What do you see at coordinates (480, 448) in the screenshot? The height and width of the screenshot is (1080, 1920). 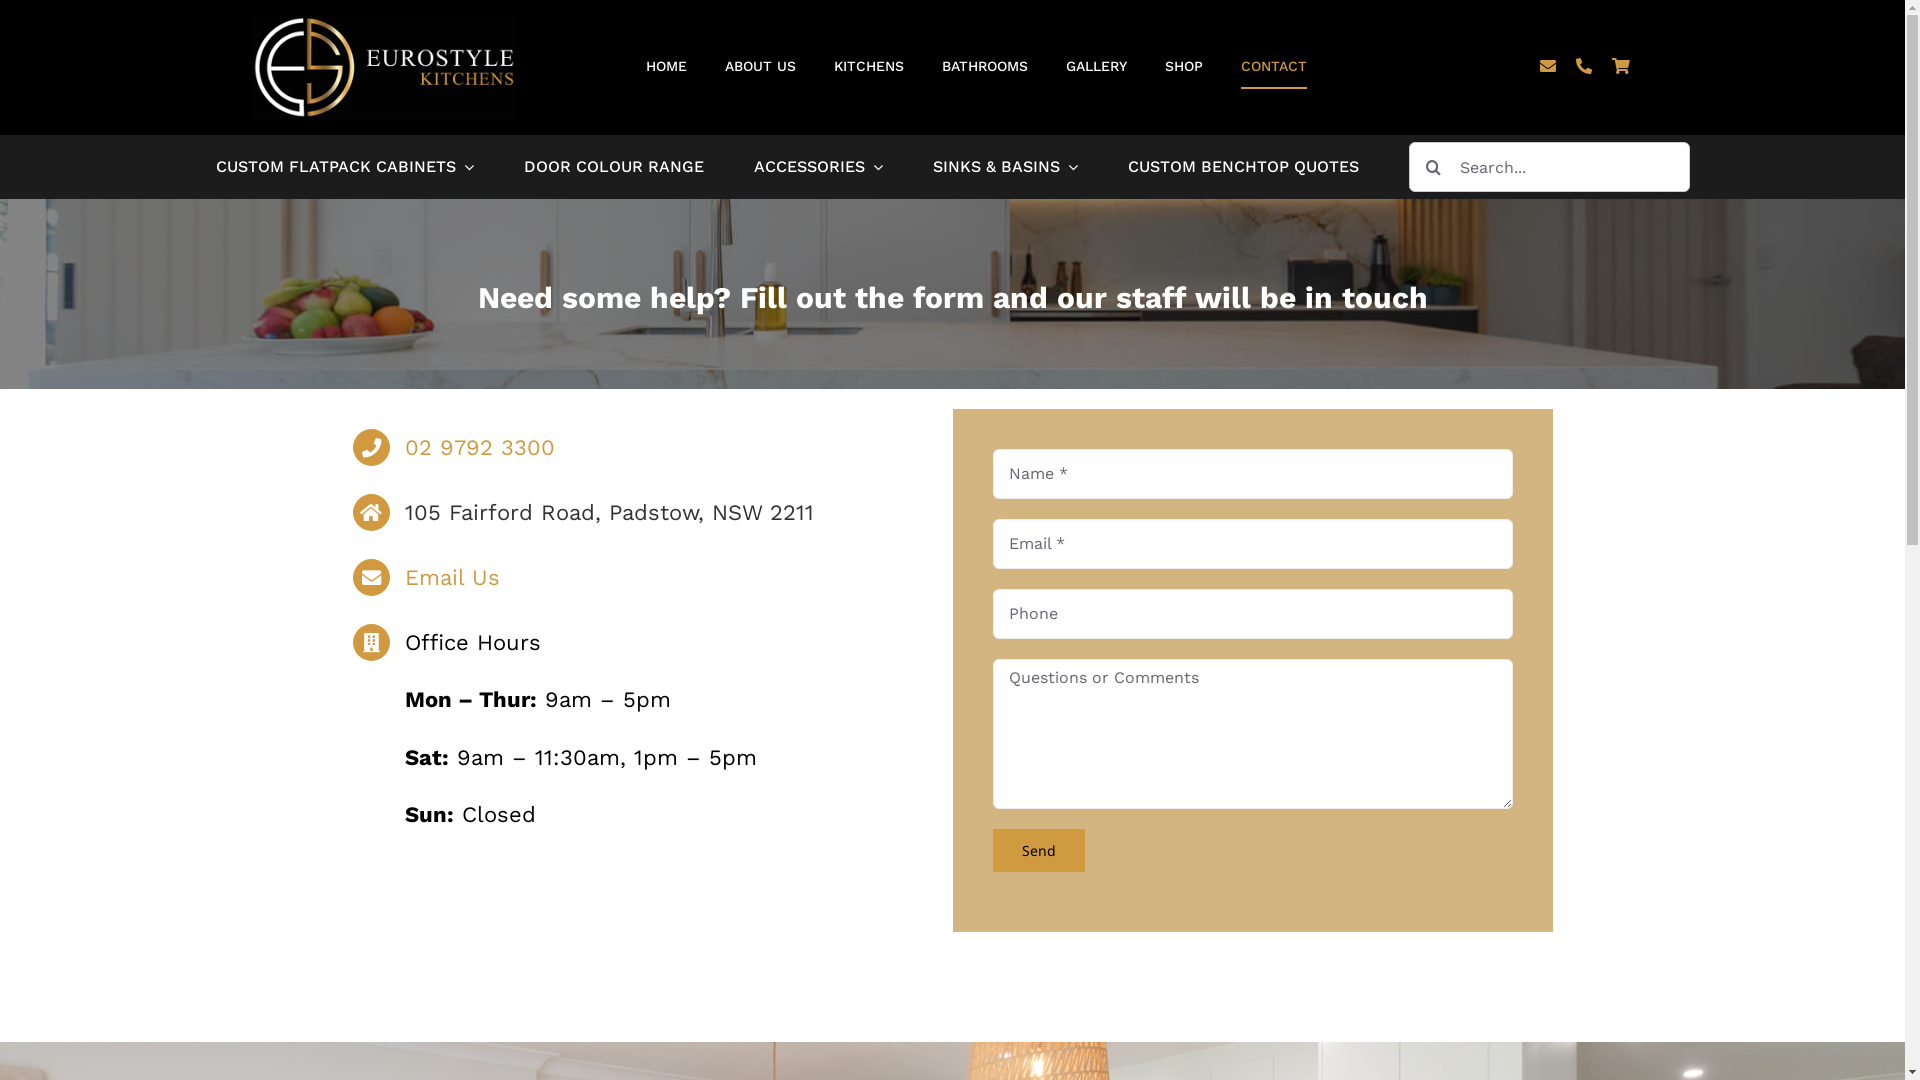 I see `02 9792 3300` at bounding box center [480, 448].